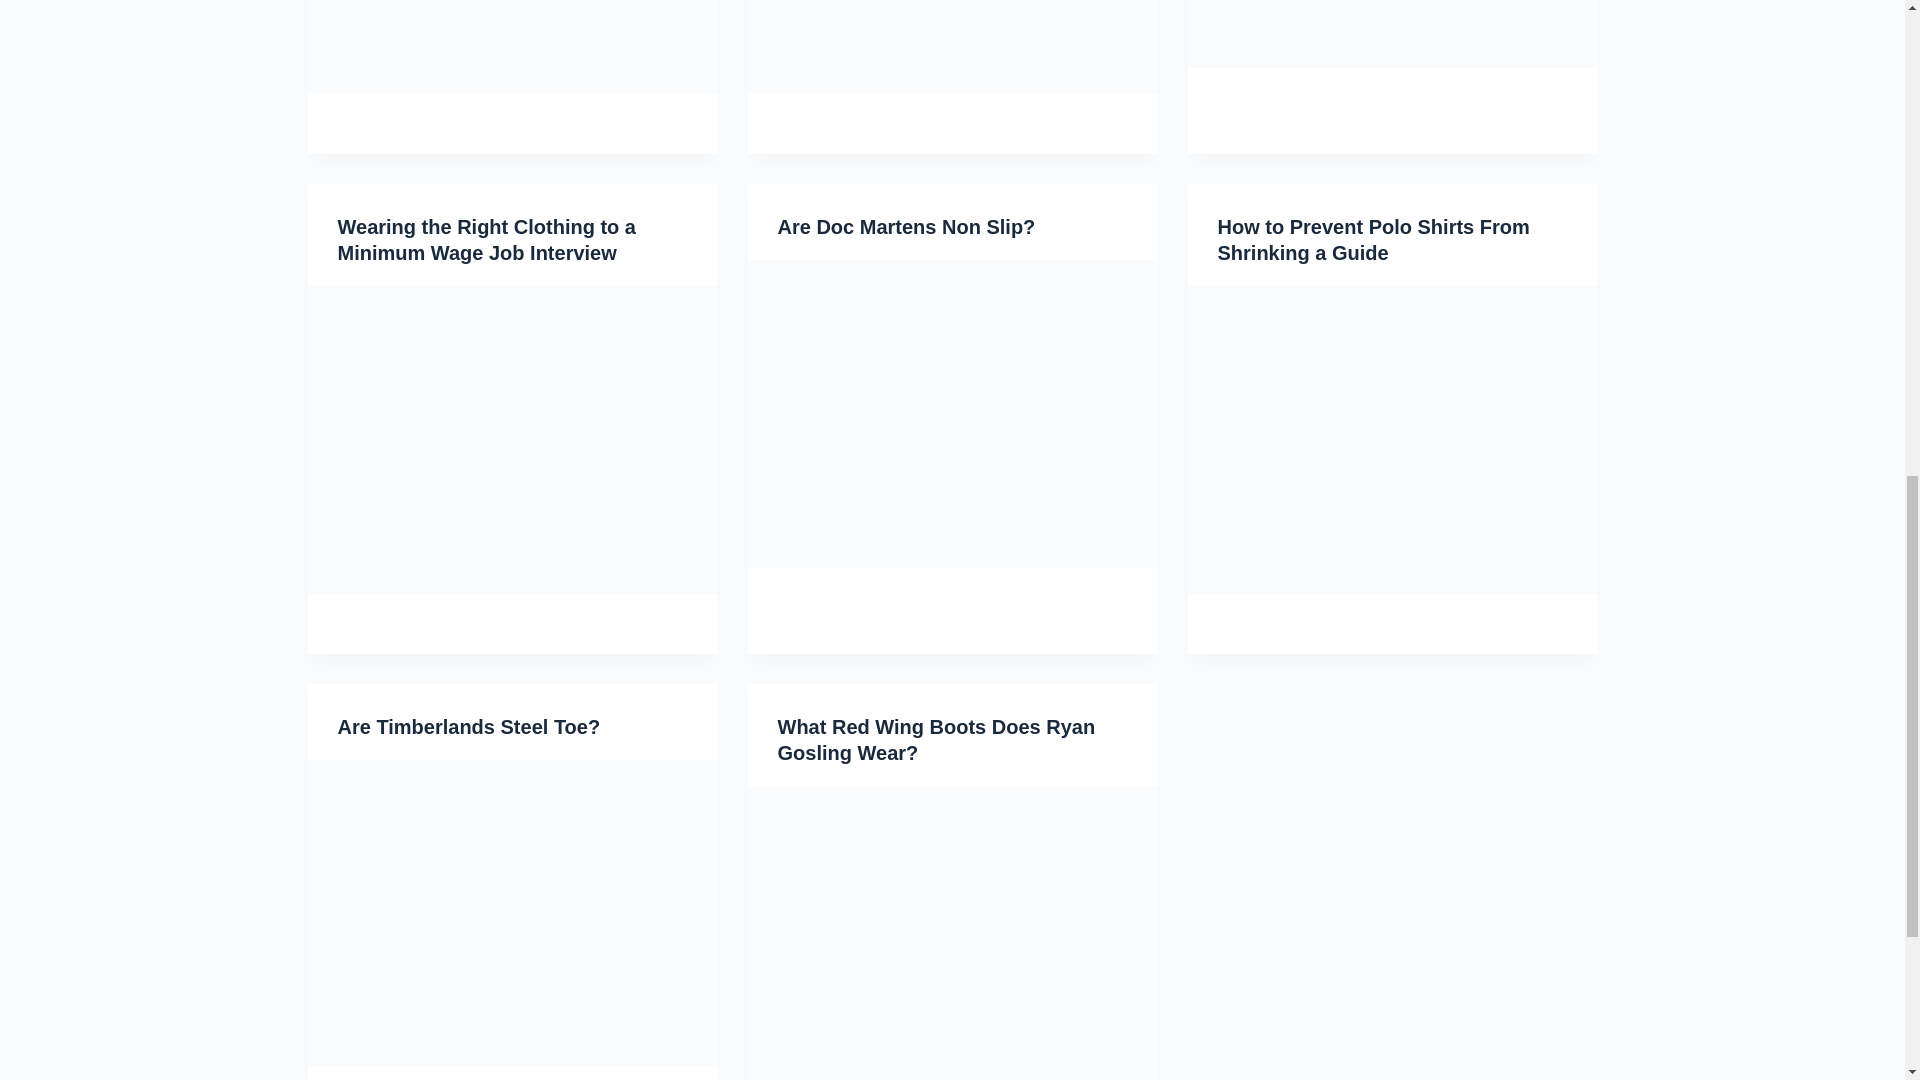  What do you see at coordinates (1392, 440) in the screenshot?
I see `How to Prevent Polo Shirts From Shrinking a Guide 9` at bounding box center [1392, 440].